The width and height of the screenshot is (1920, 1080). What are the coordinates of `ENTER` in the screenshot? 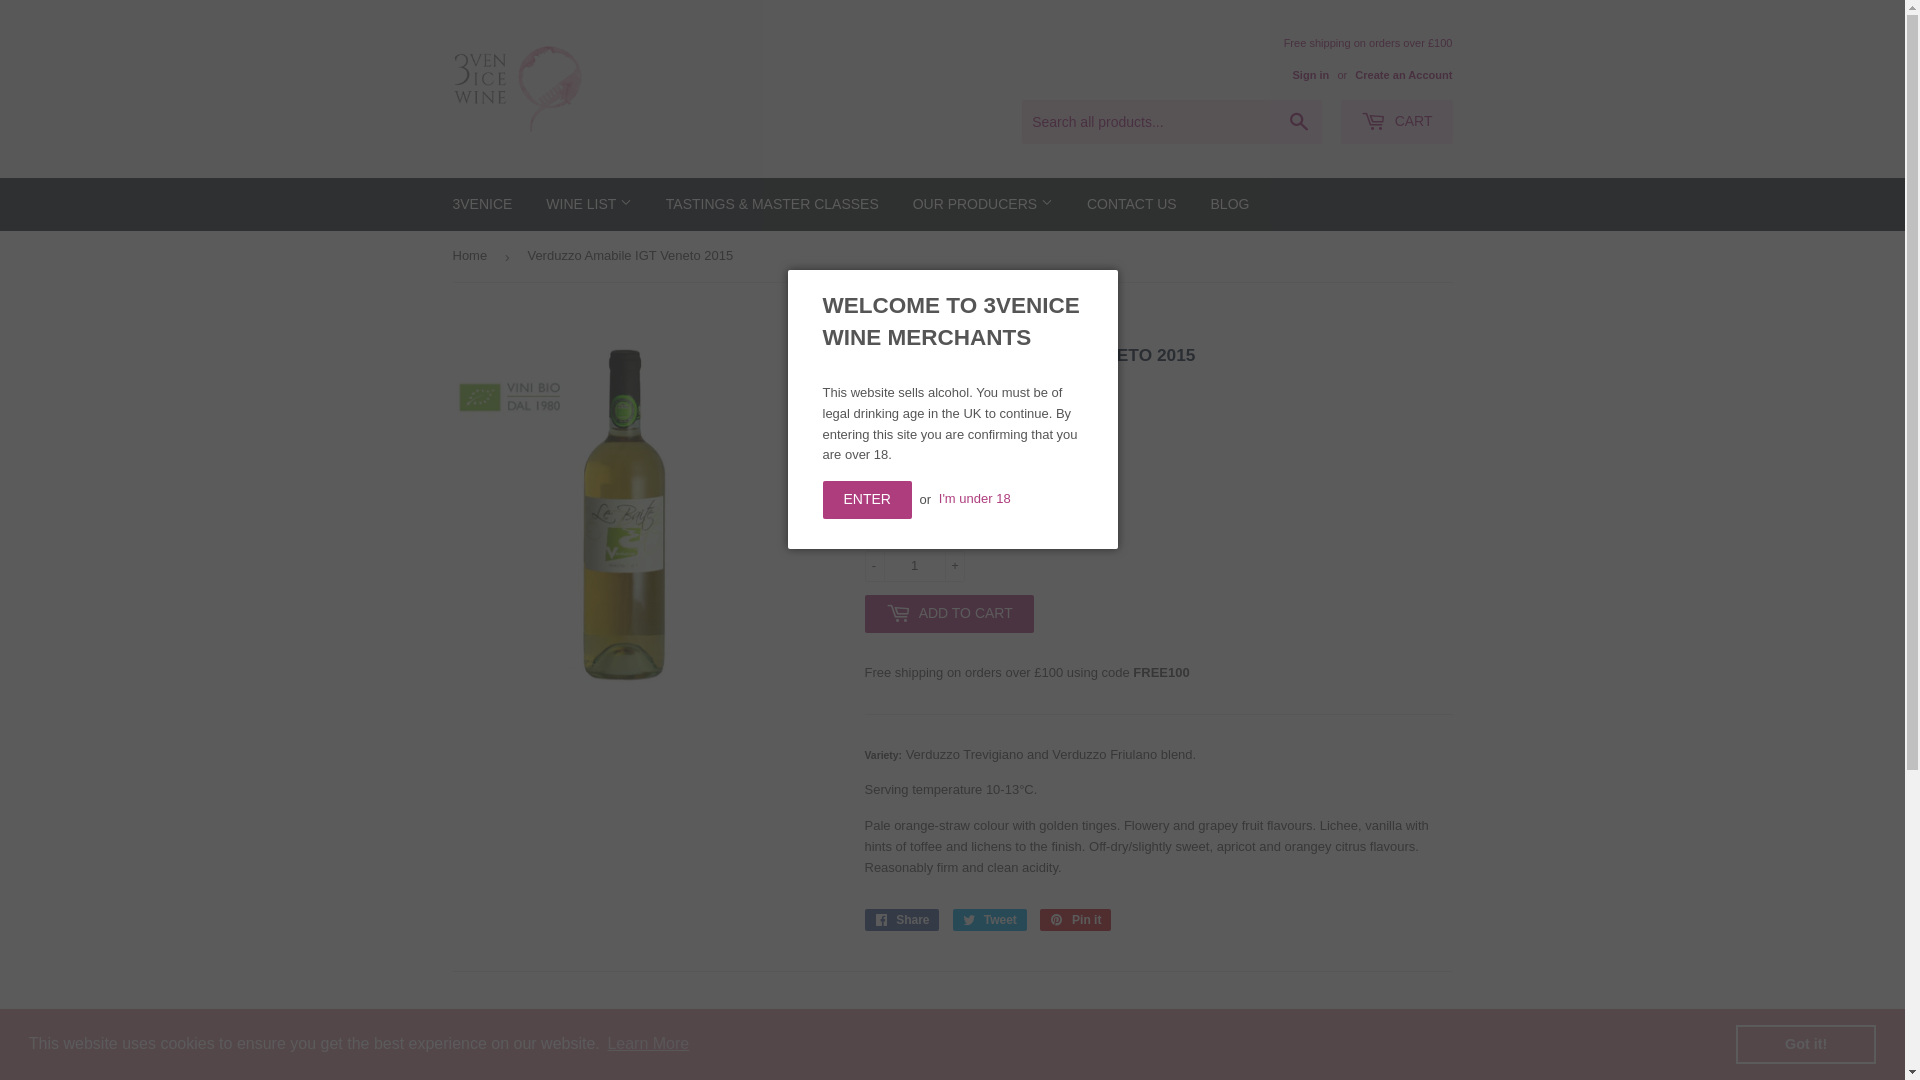 It's located at (866, 500).